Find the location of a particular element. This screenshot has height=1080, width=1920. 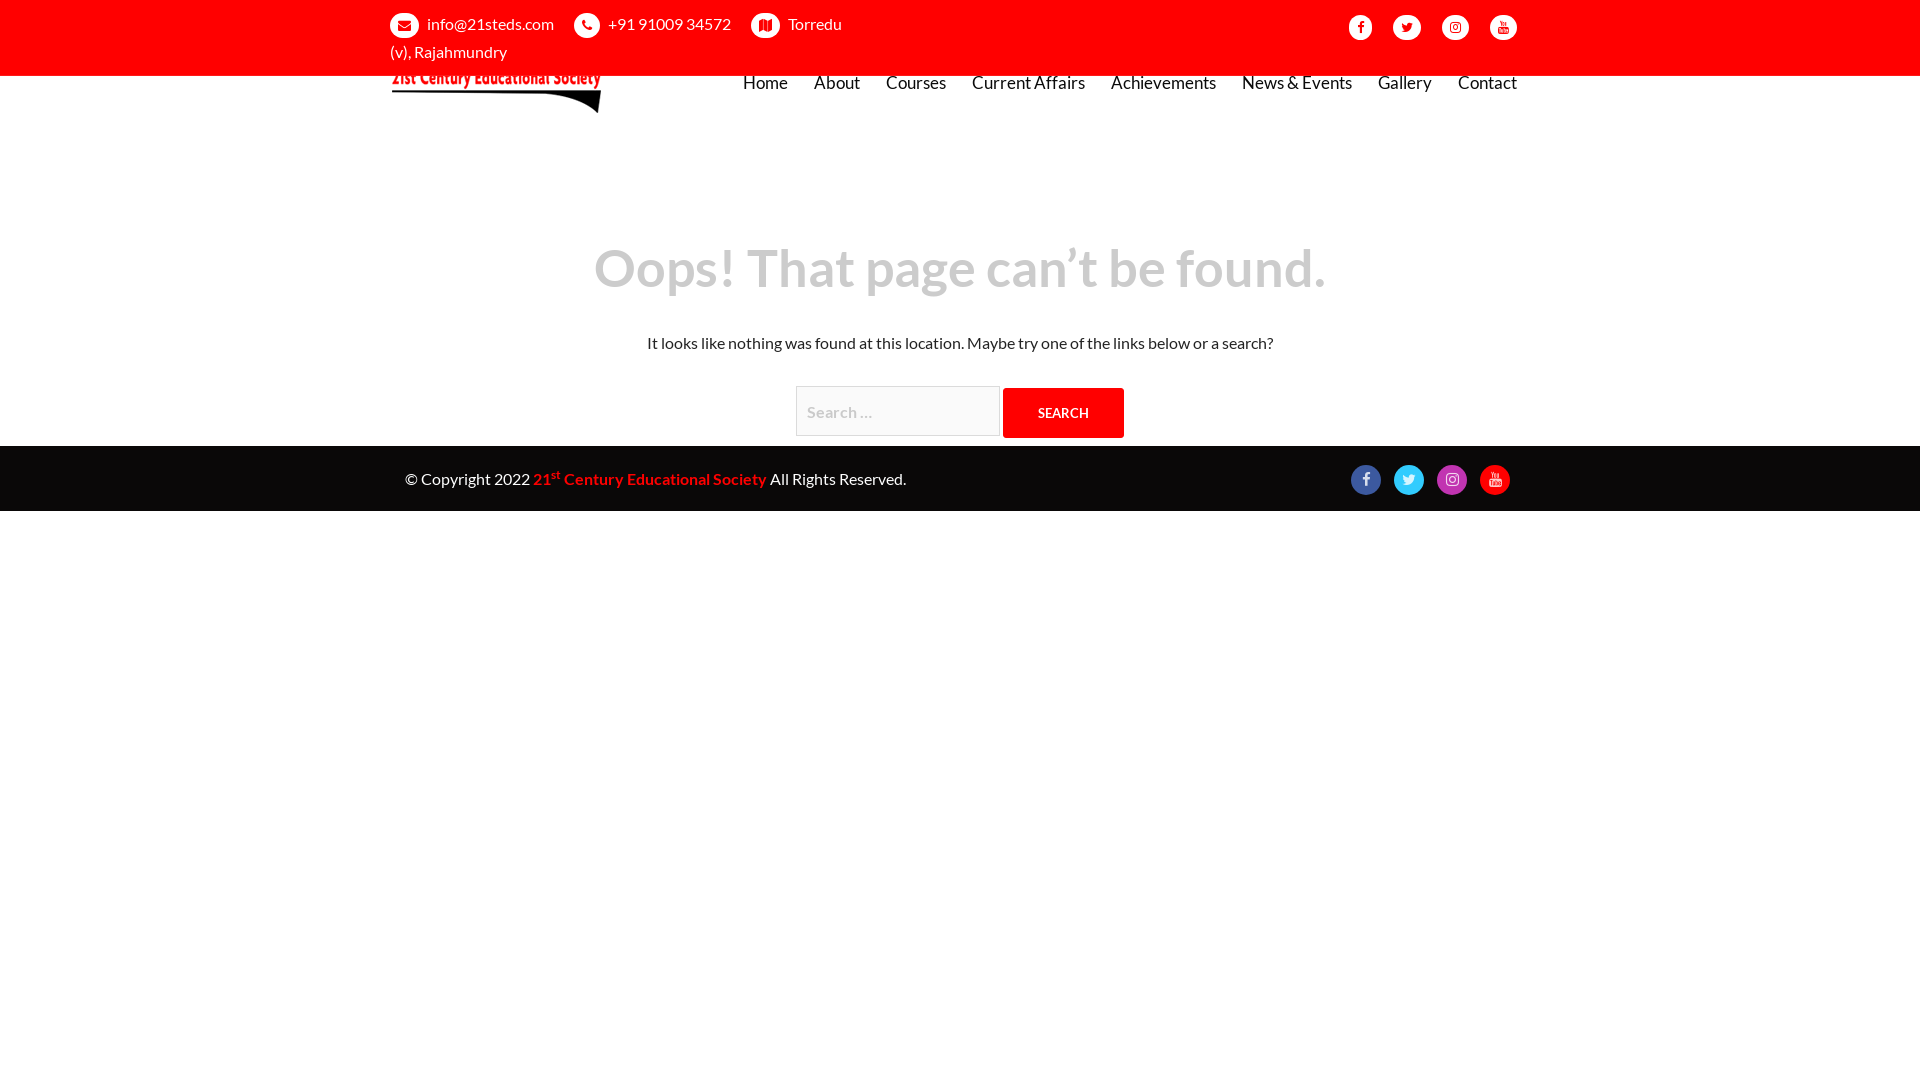

Search is located at coordinates (1063, 413).